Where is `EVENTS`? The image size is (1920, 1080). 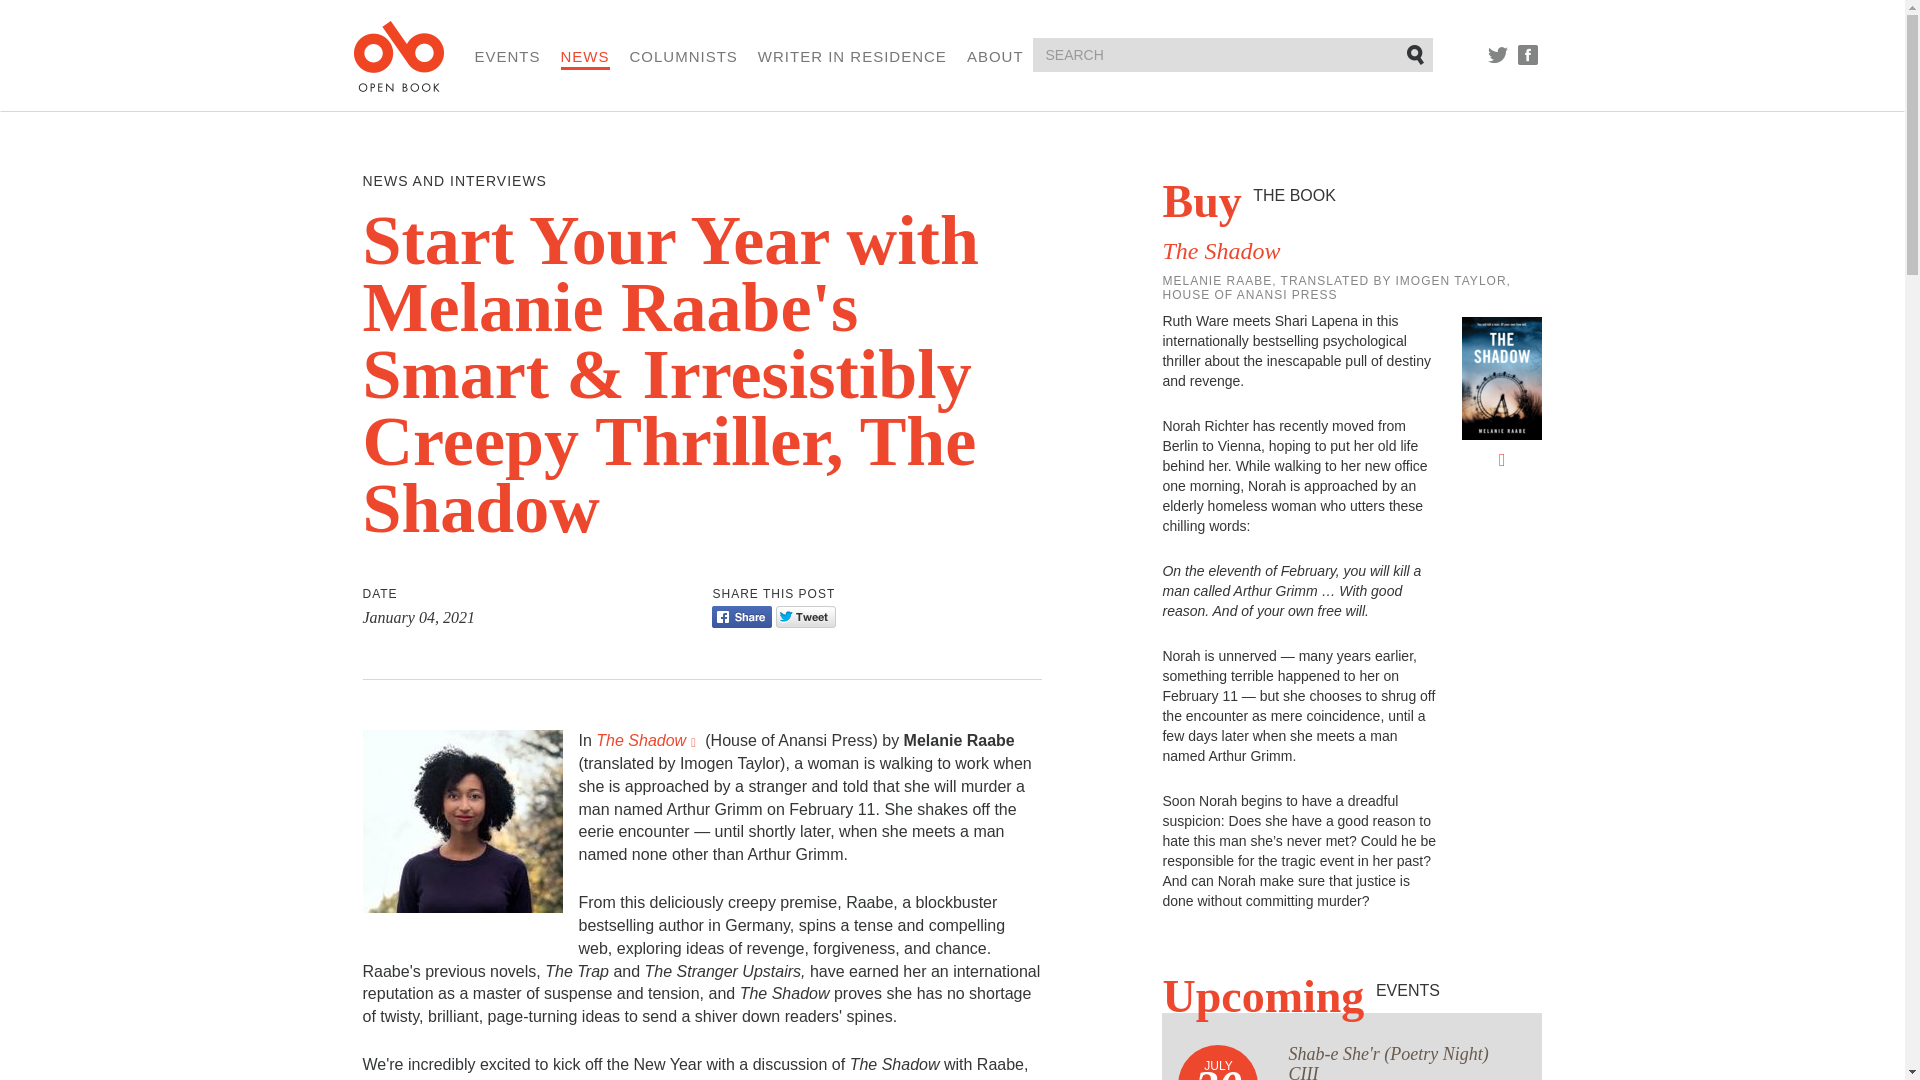
EVENTS is located at coordinates (506, 56).